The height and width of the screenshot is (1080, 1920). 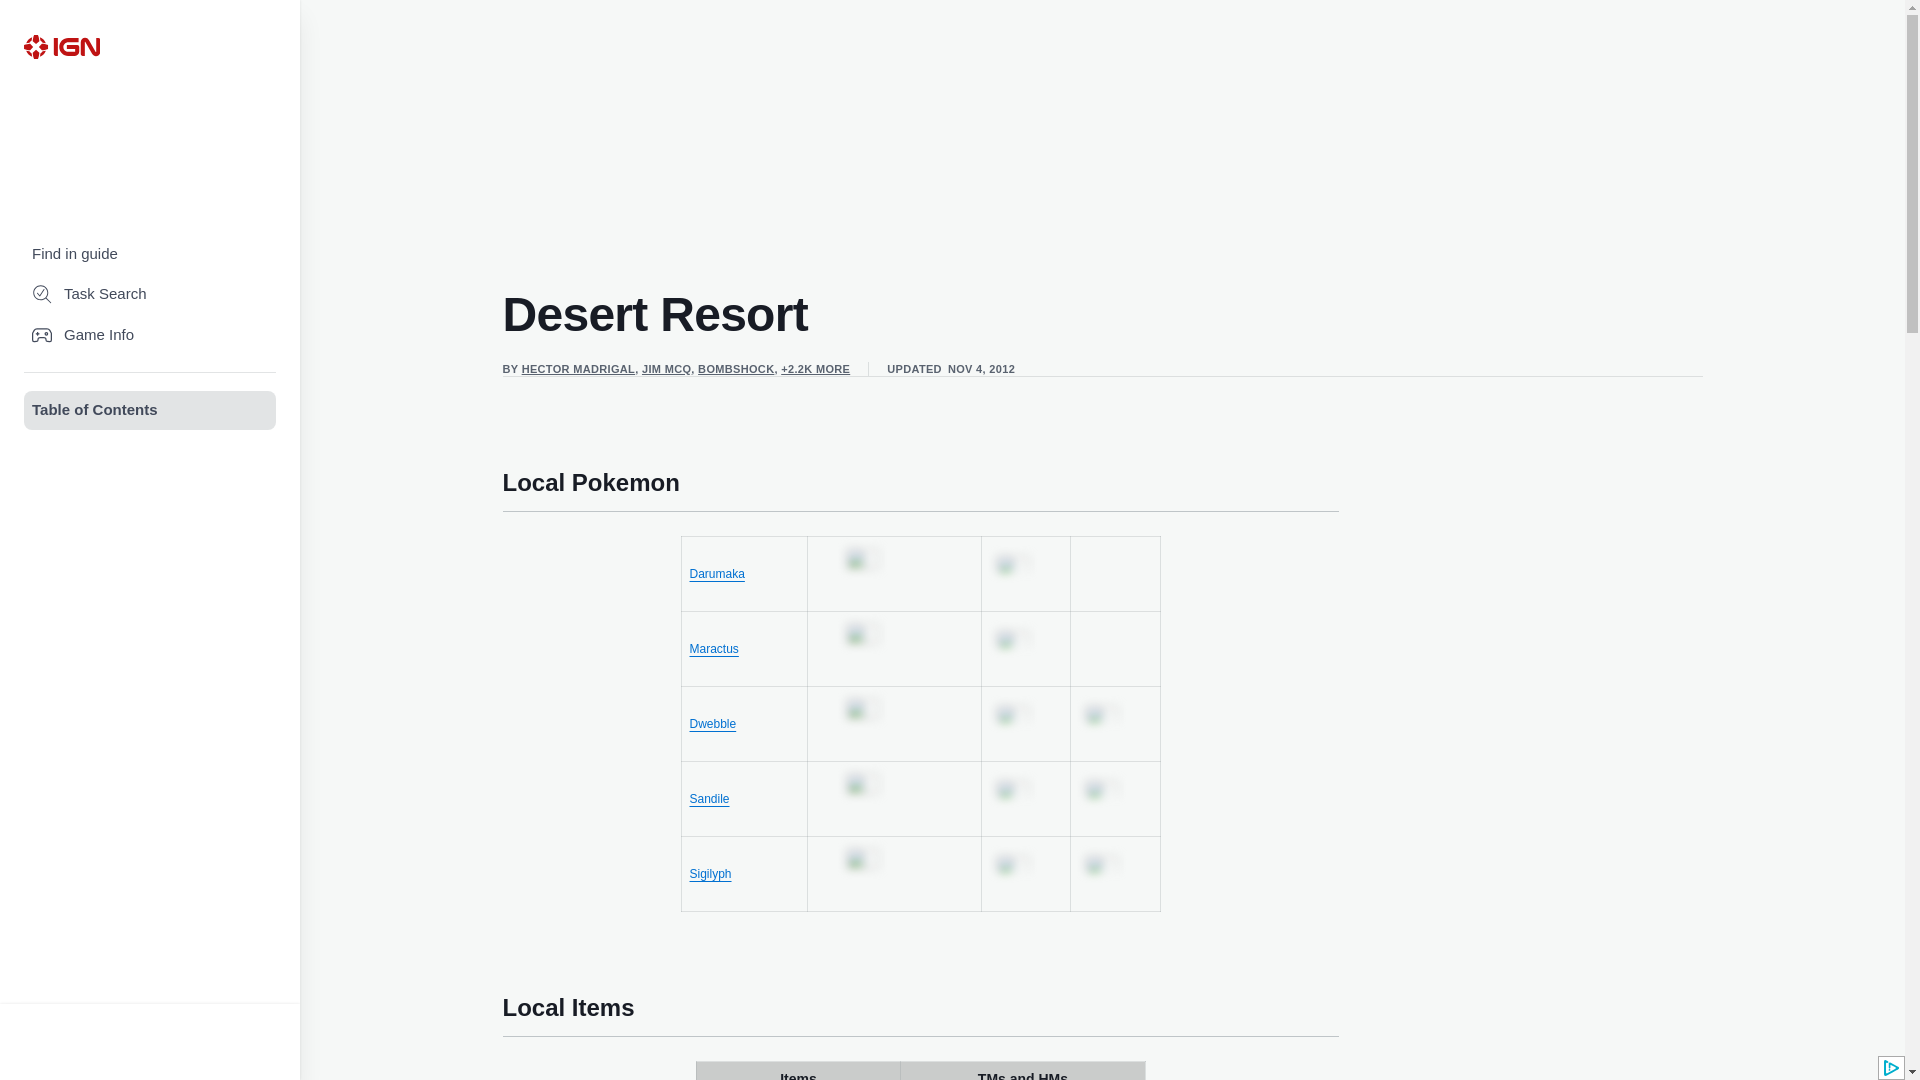 What do you see at coordinates (578, 368) in the screenshot?
I see `HECTOR MADRIGAL` at bounding box center [578, 368].